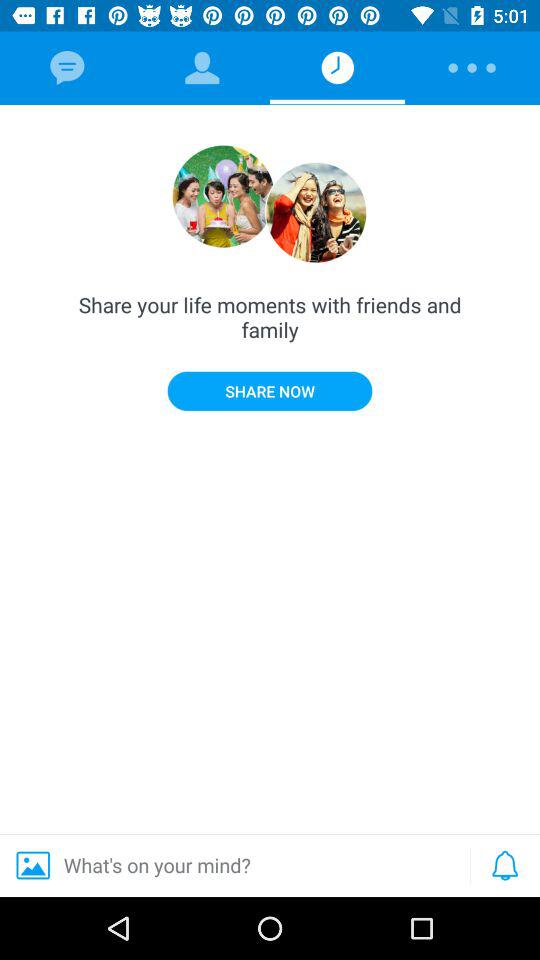 Image resolution: width=540 pixels, height=960 pixels. Describe the element at coordinates (232, 865) in the screenshot. I see `turn off the item below share now` at that location.